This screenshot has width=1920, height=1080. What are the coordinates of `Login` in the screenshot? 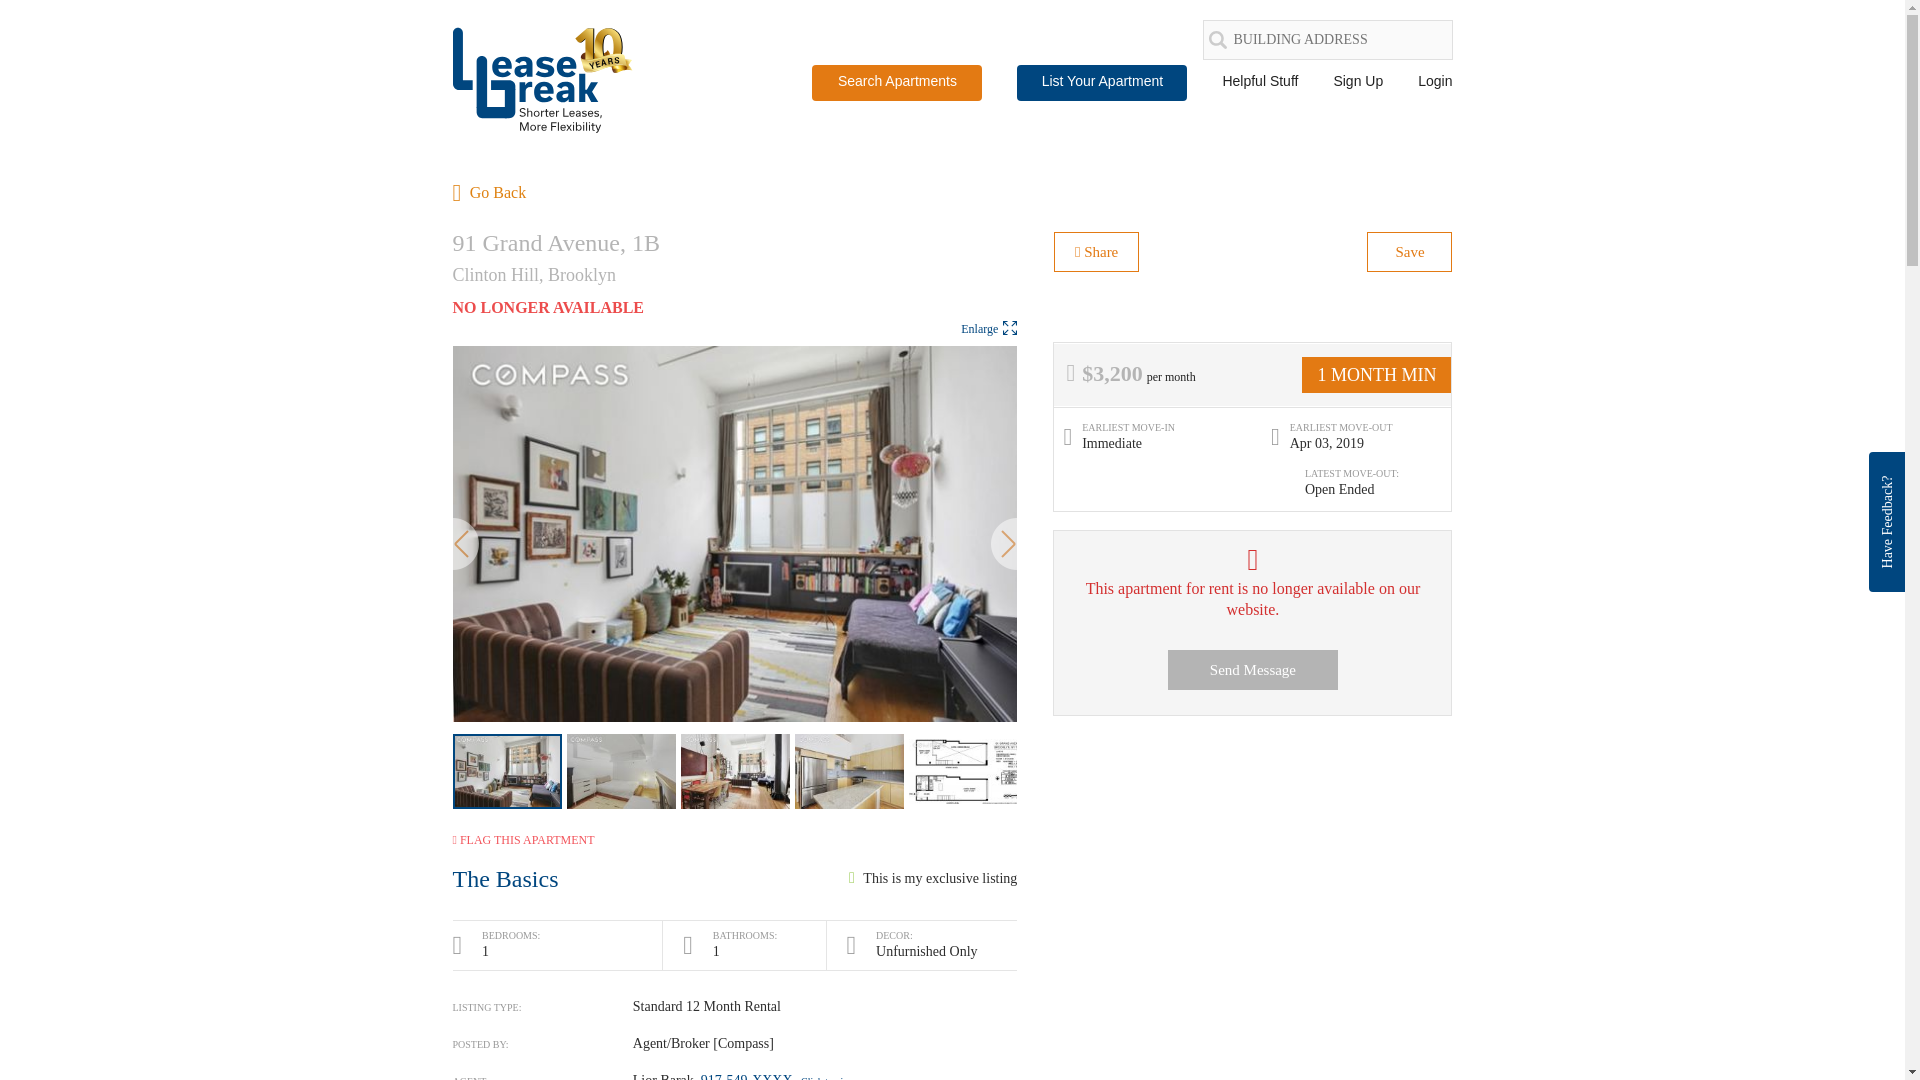 It's located at (1434, 80).